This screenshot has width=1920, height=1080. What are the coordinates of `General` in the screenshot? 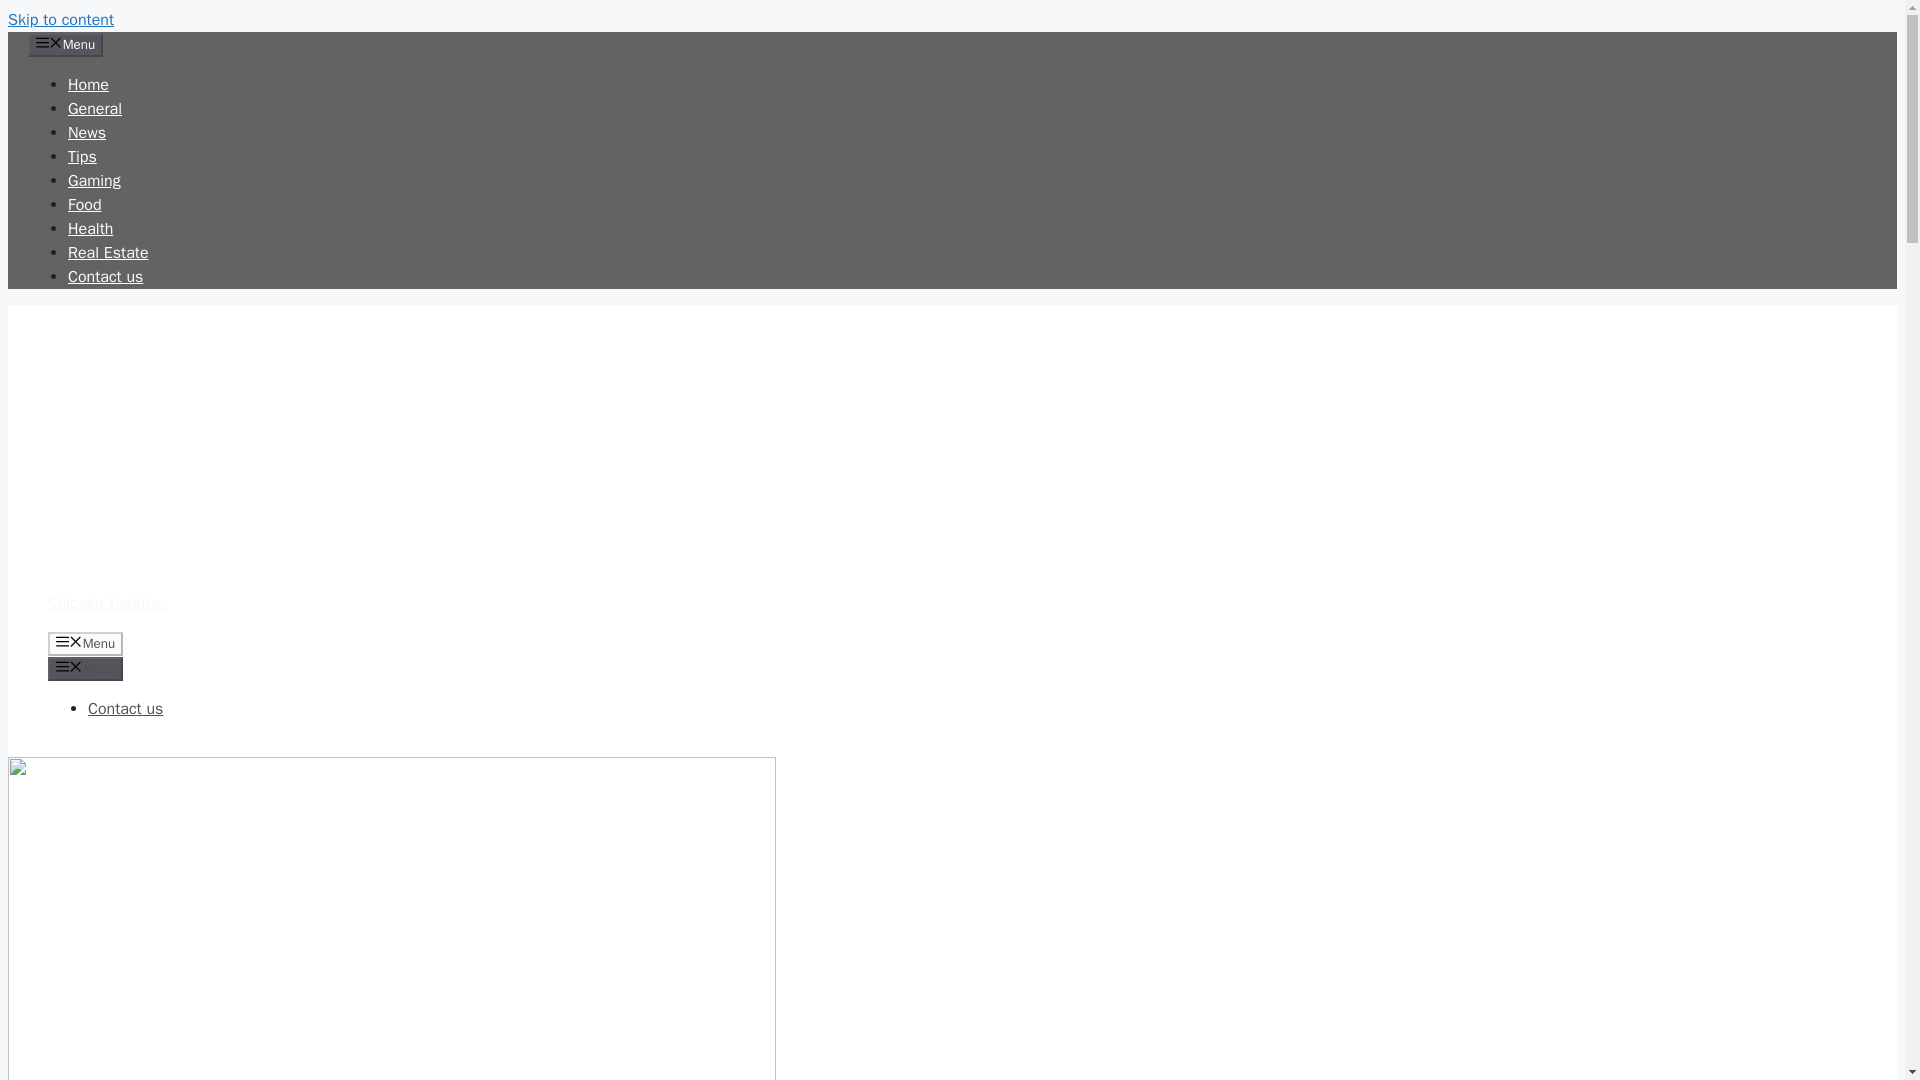 It's located at (94, 108).